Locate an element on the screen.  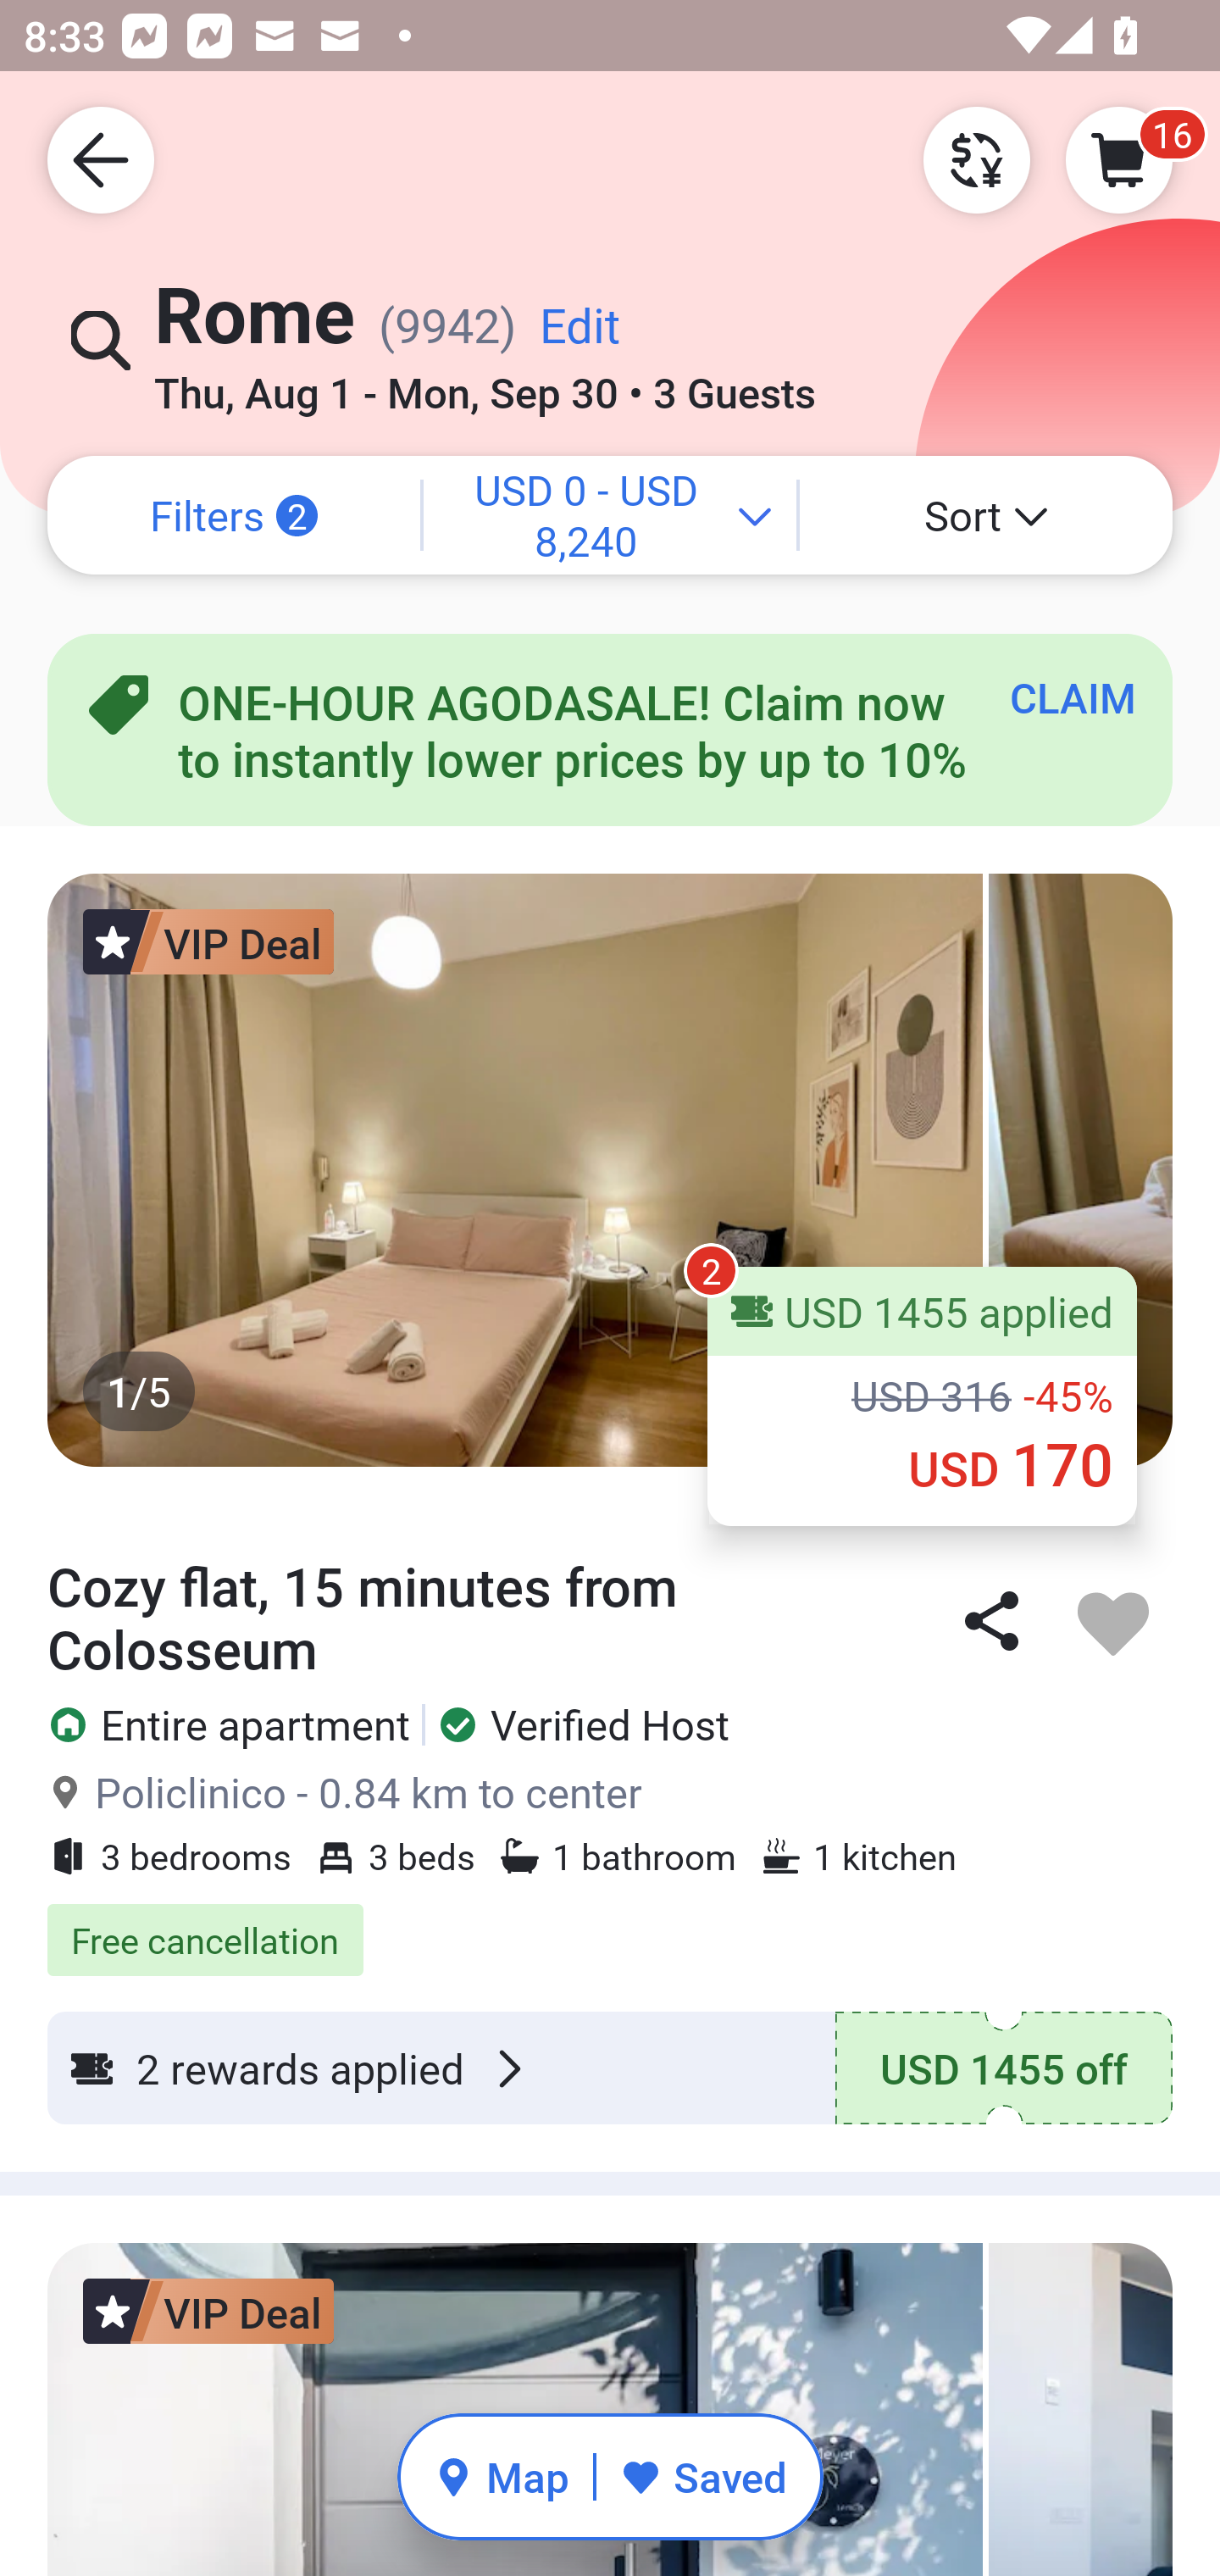
Sort is located at coordinates (986, 515).